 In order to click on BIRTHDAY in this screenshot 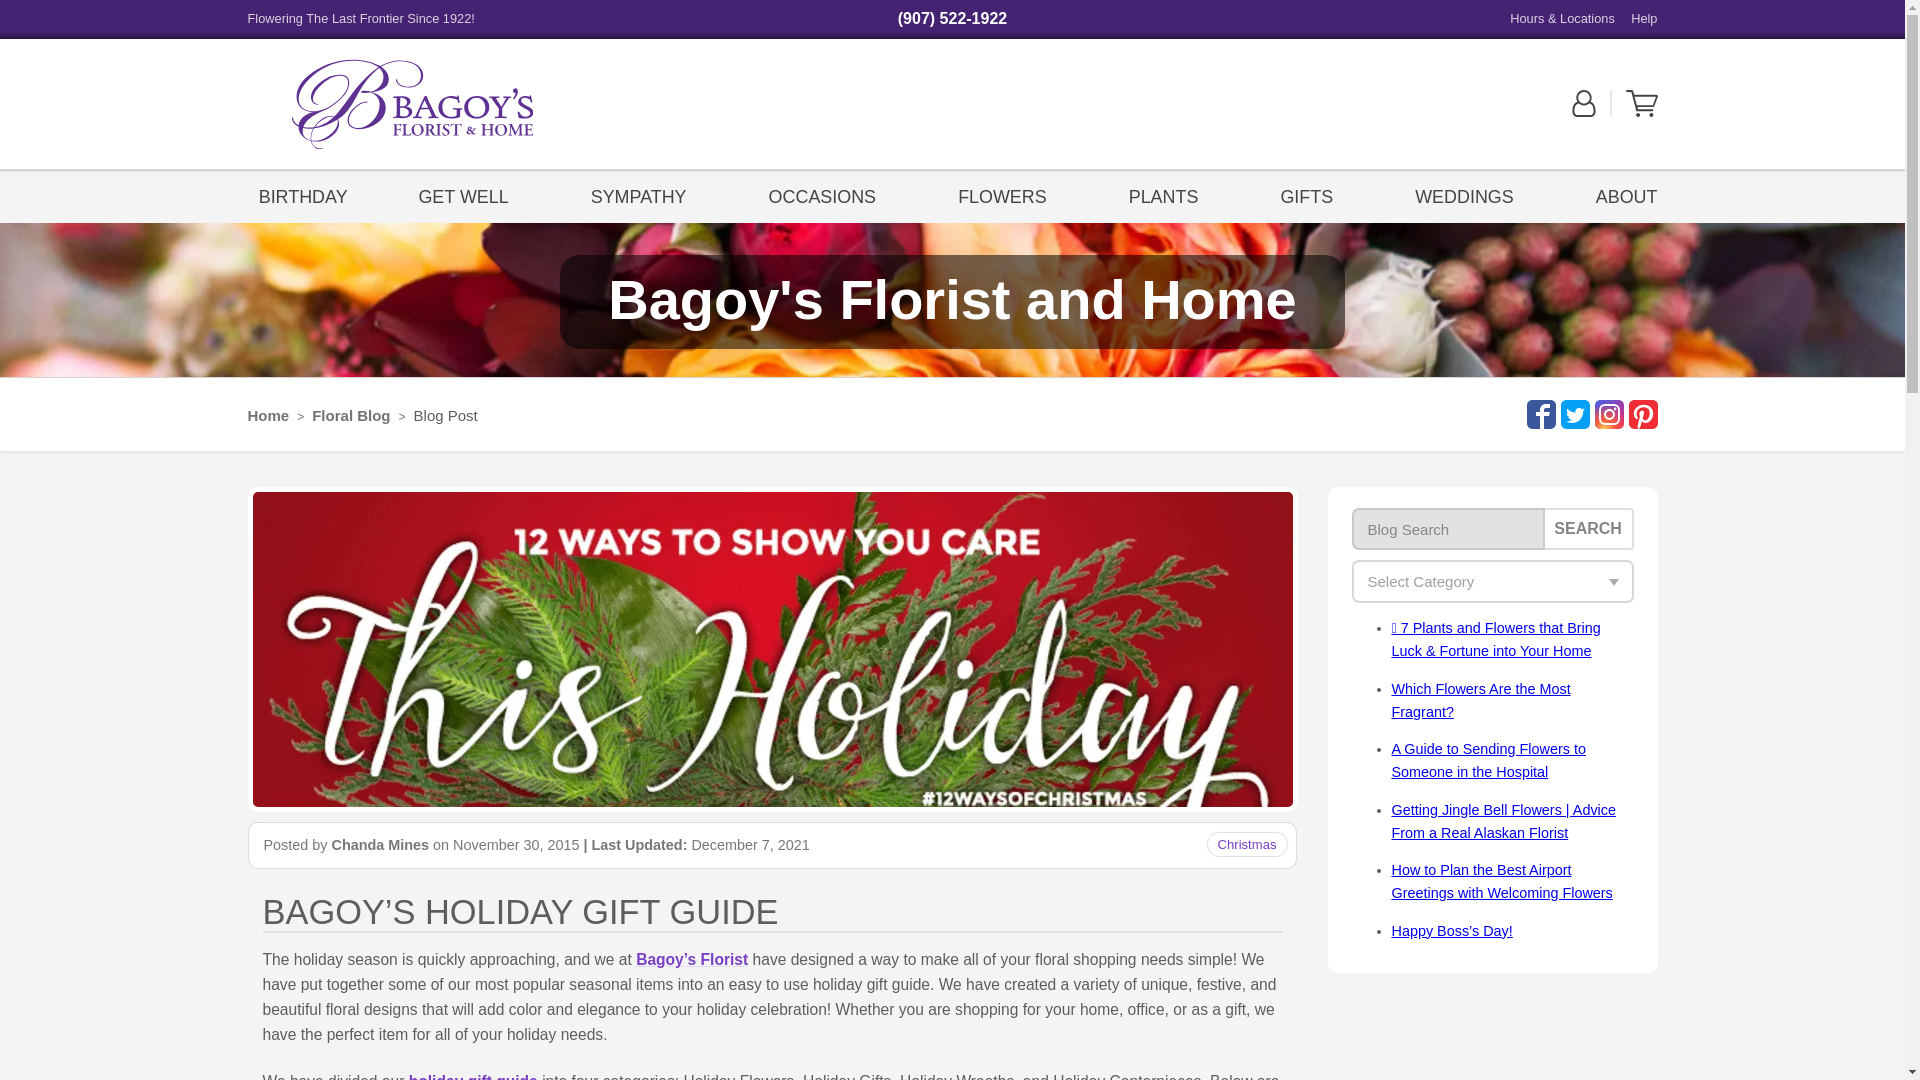, I will do `click(303, 195)`.